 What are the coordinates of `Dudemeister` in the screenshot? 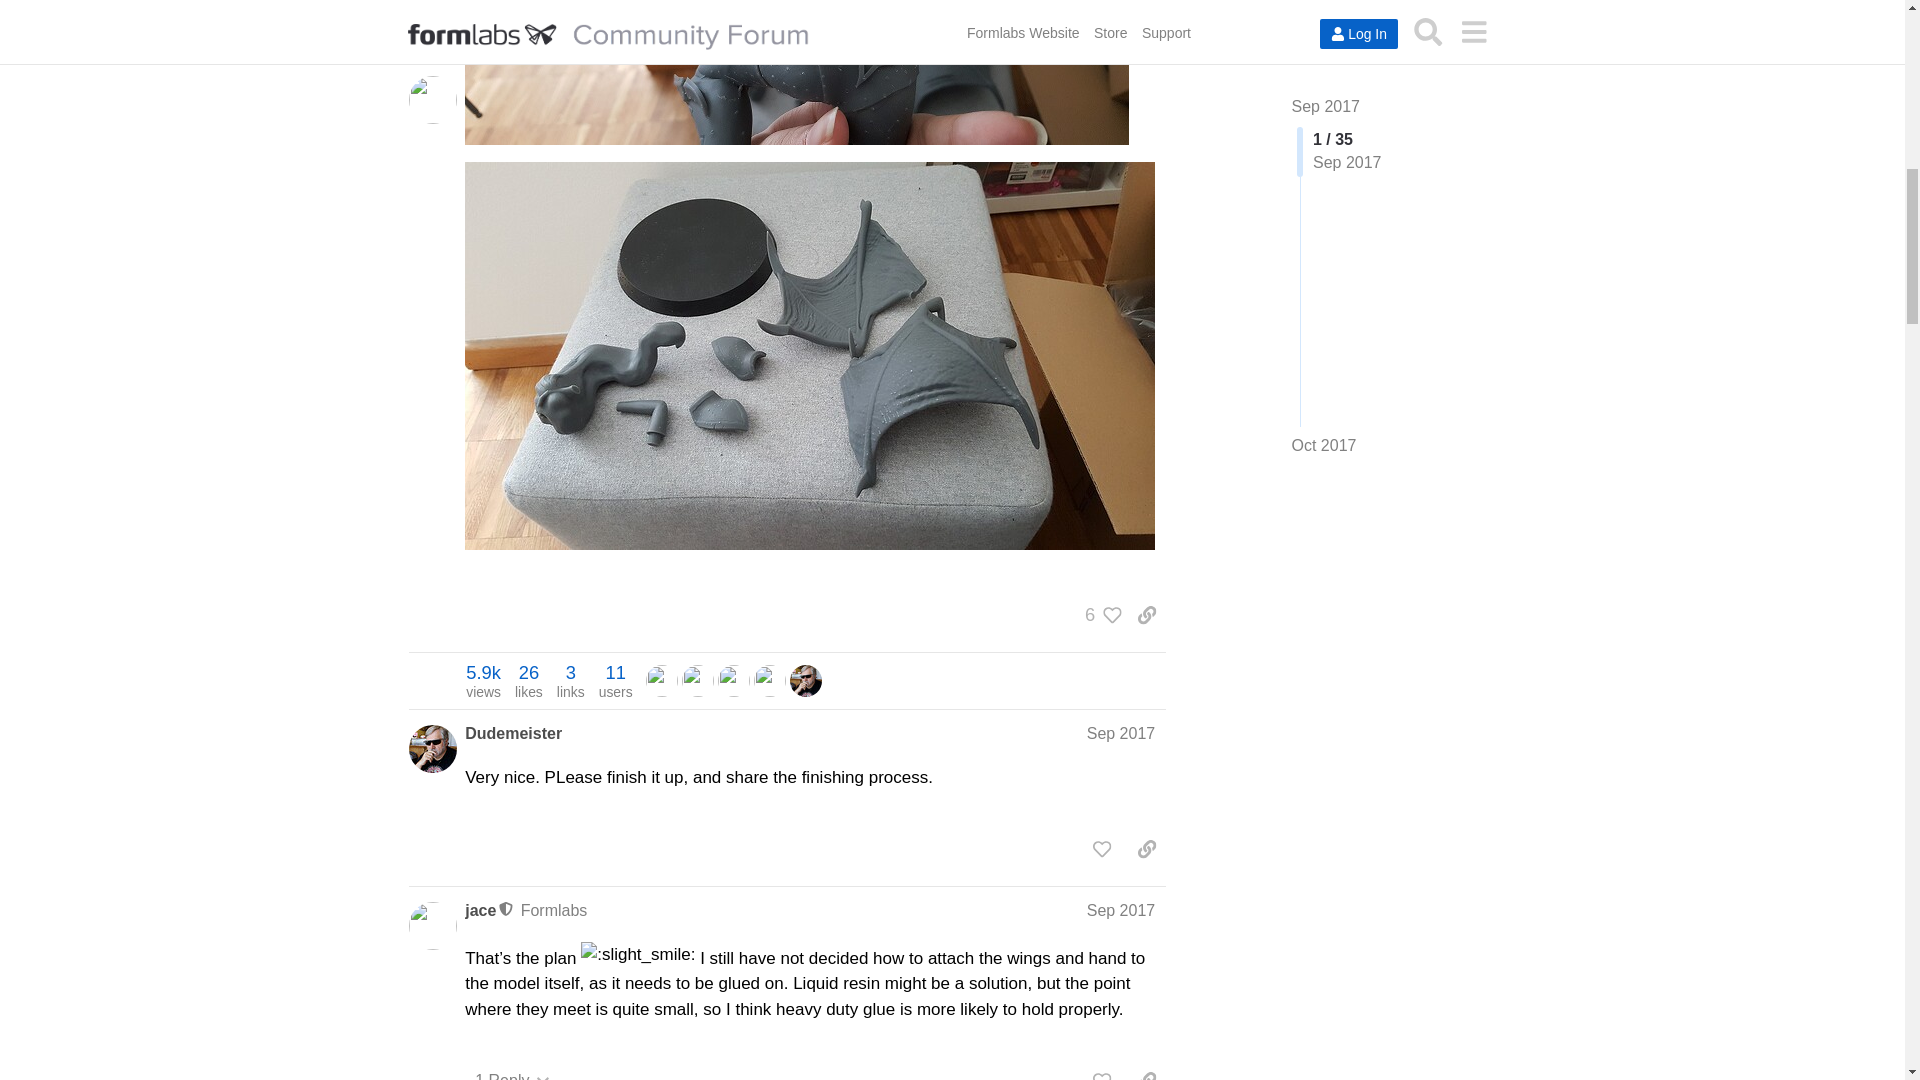 It's located at (1146, 614).